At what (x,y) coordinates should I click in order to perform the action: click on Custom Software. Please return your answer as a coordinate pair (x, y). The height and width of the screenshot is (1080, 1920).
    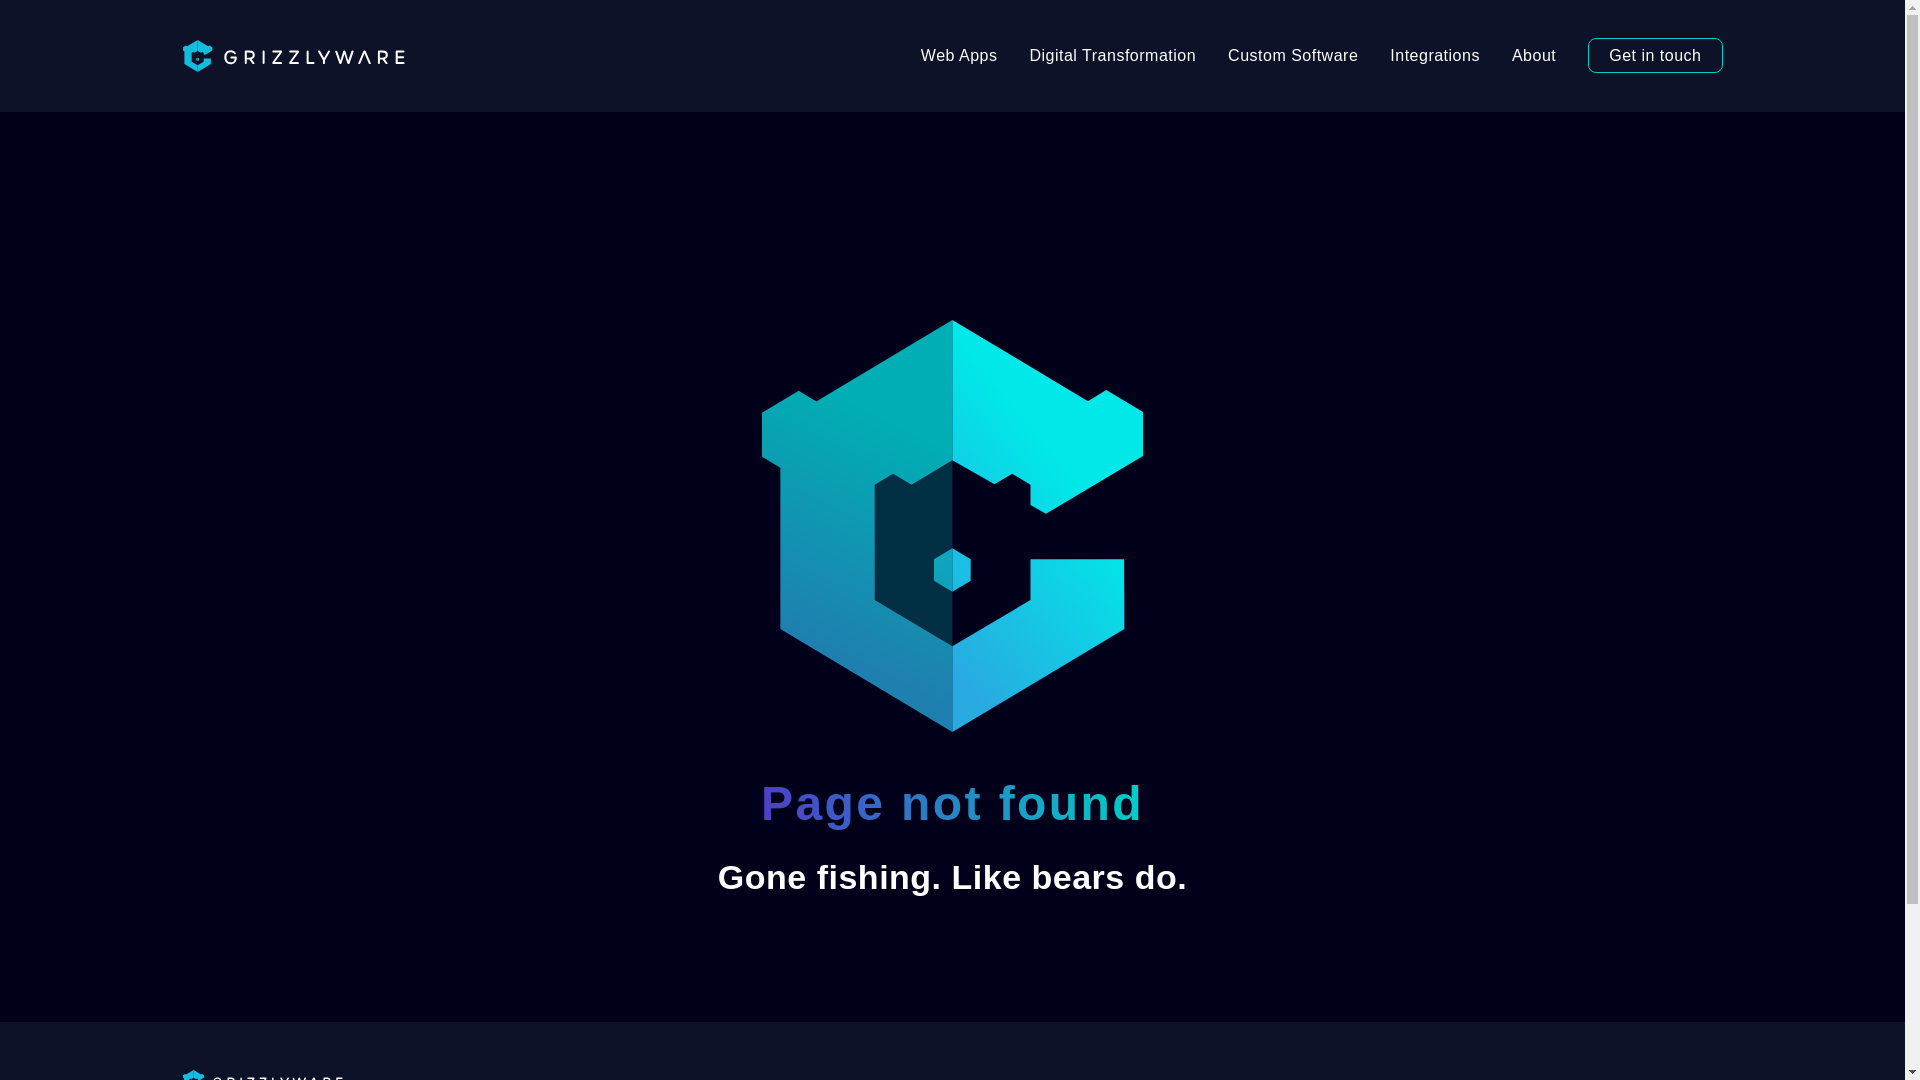
    Looking at the image, I should click on (1292, 55).